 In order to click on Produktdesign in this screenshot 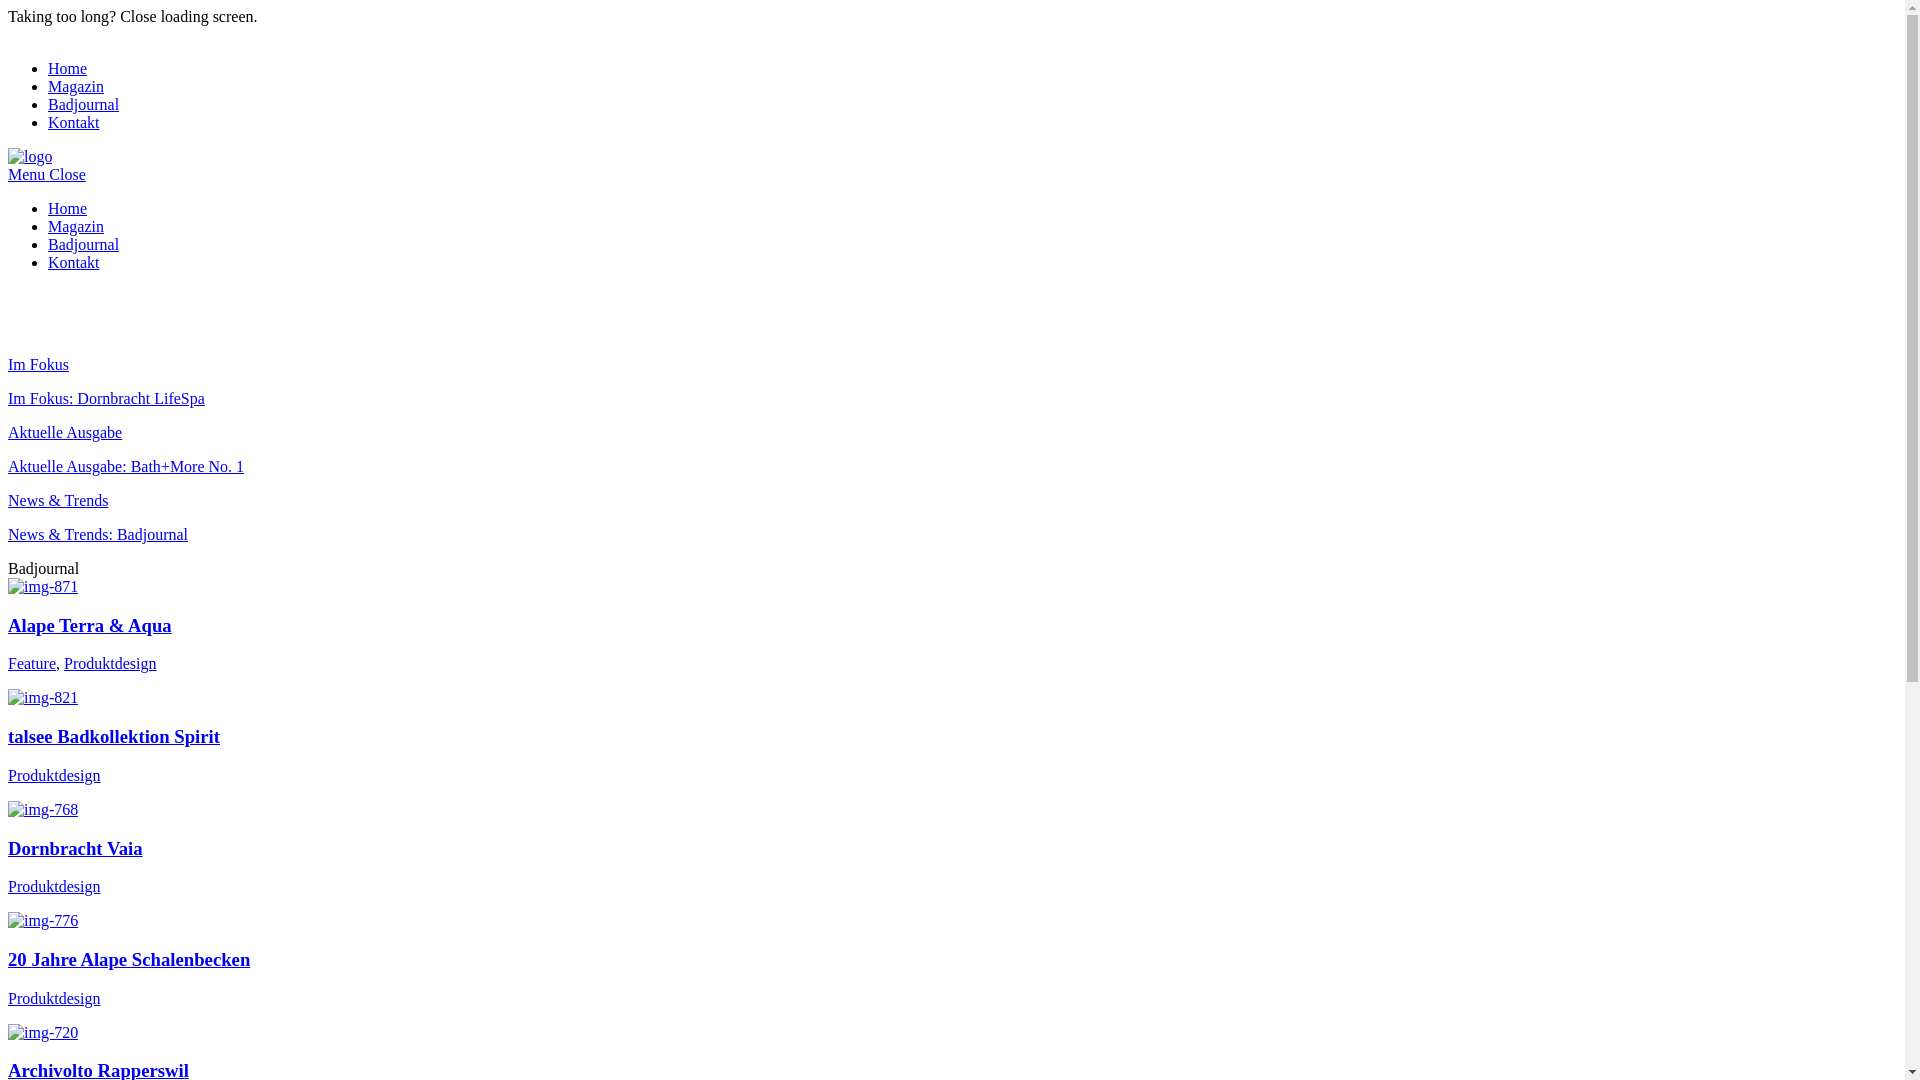, I will do `click(54, 998)`.